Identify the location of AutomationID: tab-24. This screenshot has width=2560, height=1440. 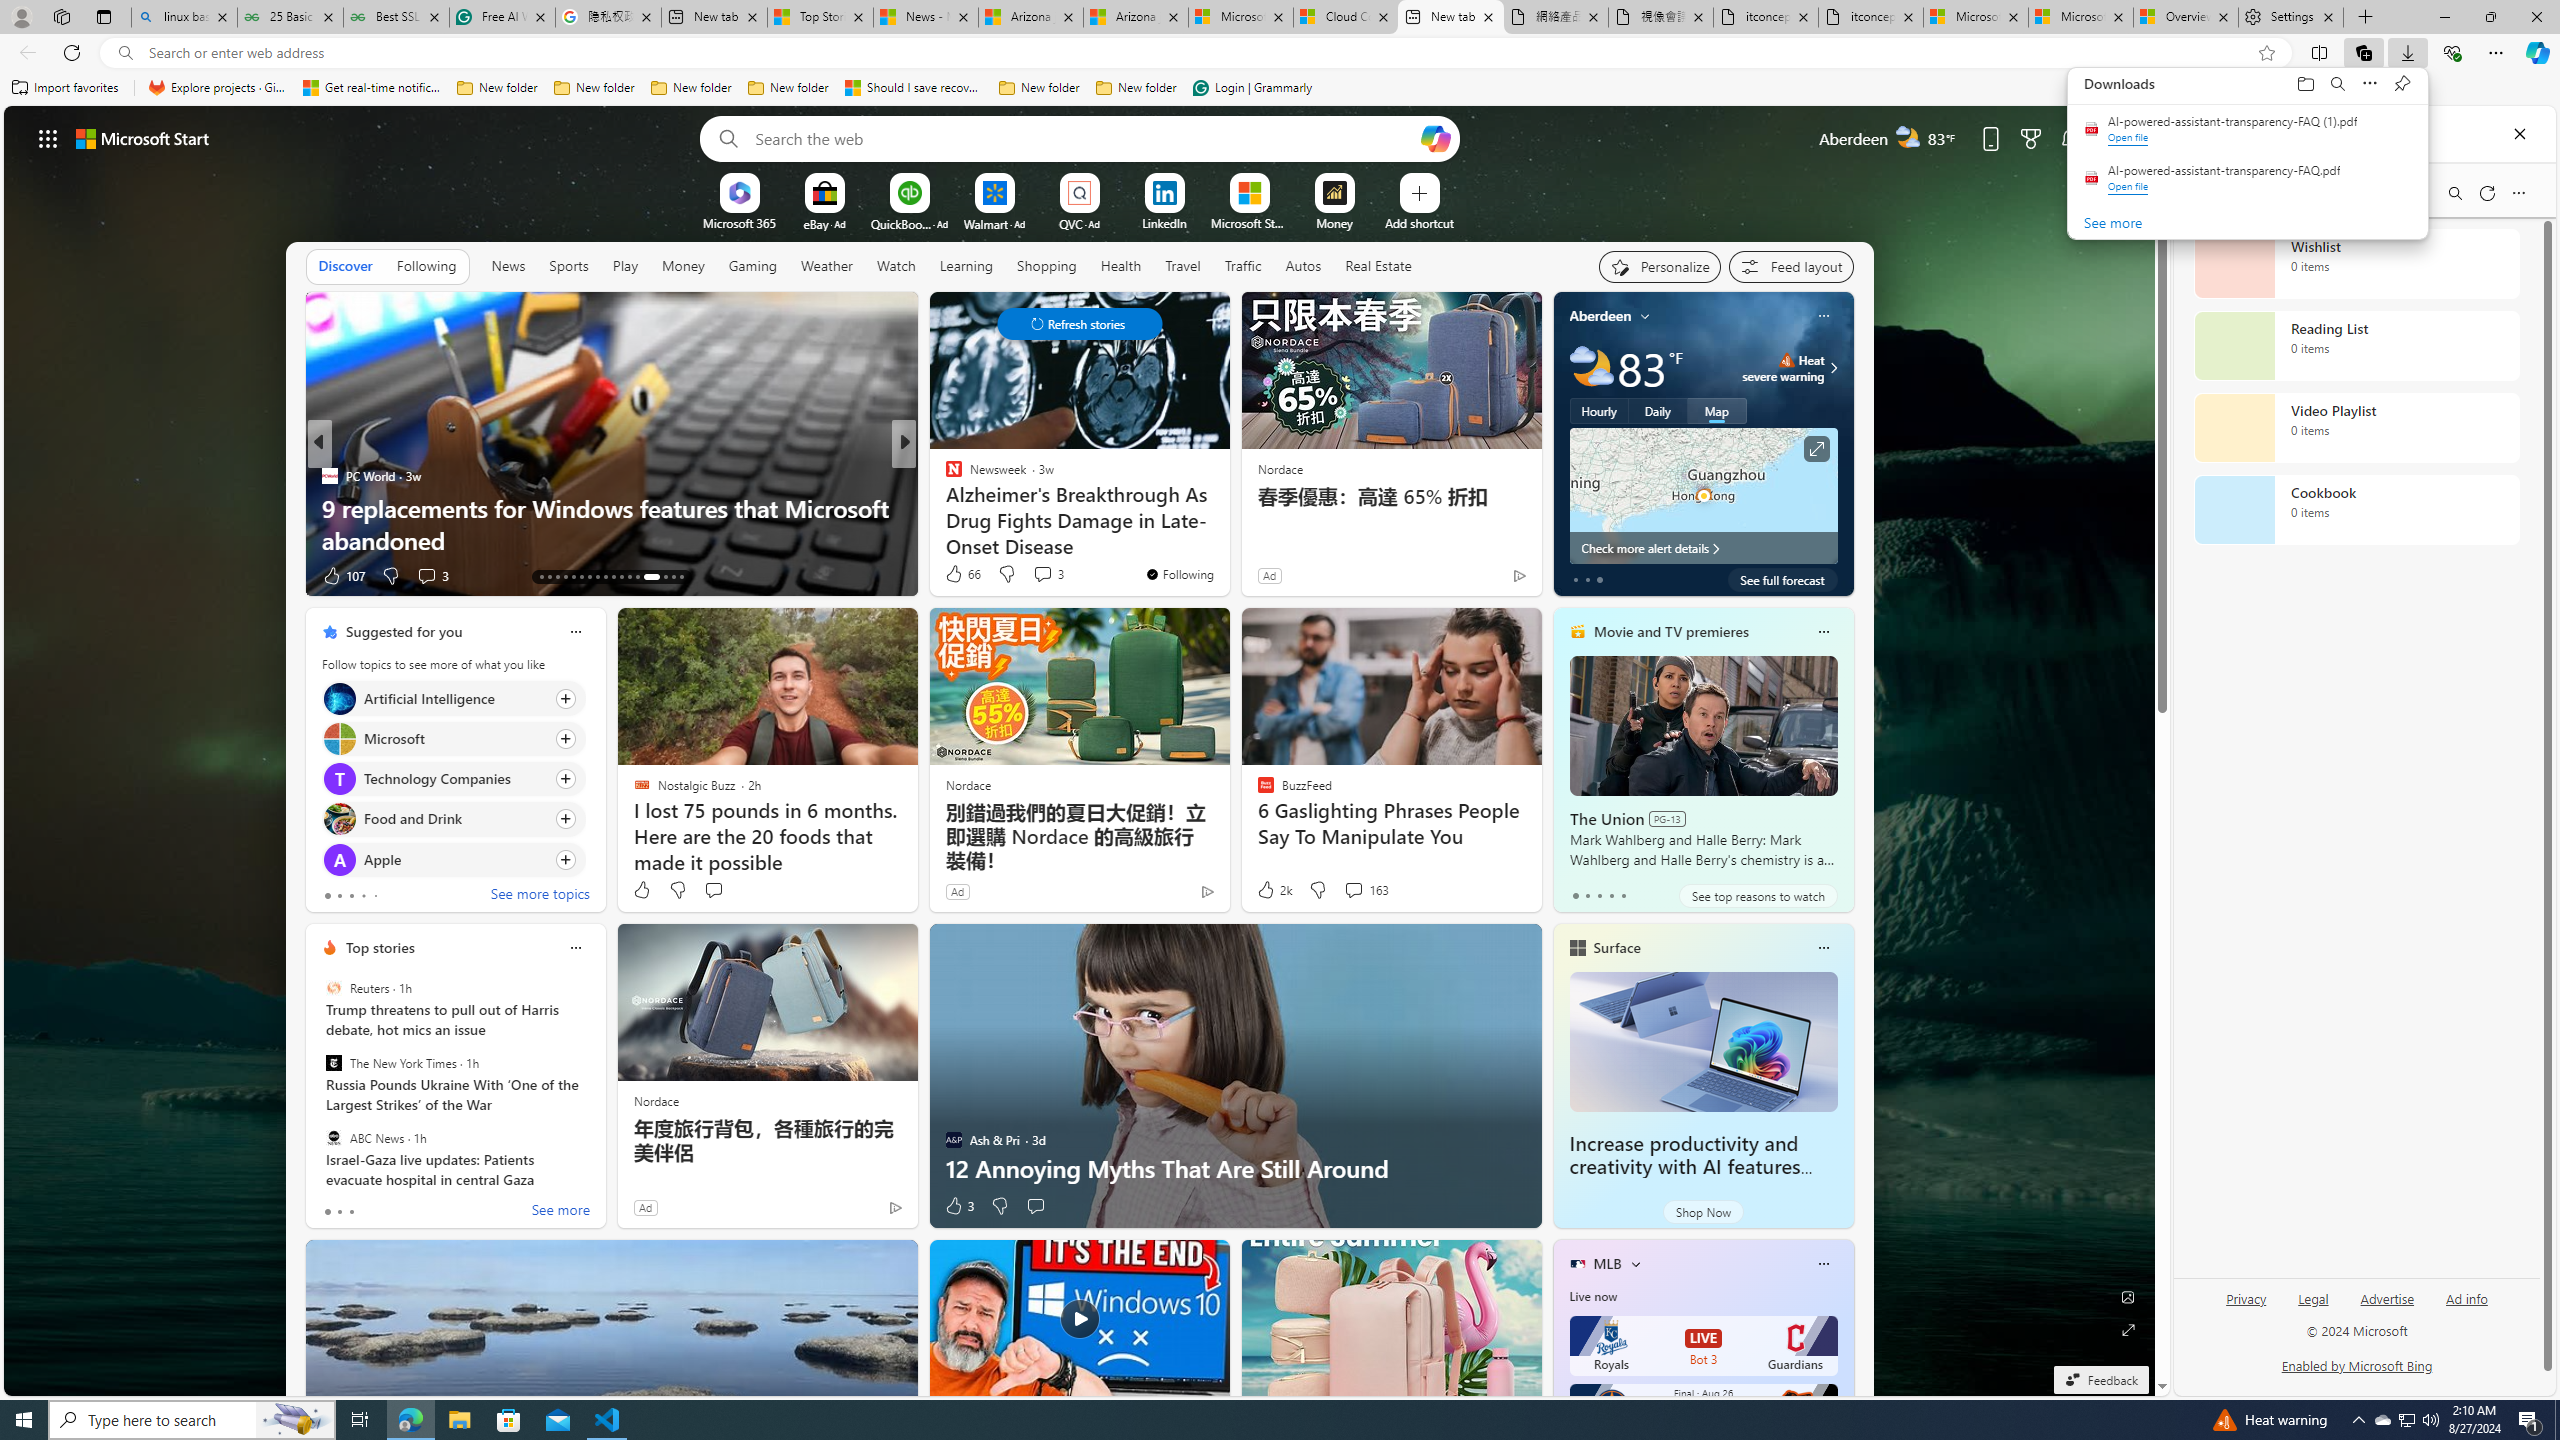
(629, 577).